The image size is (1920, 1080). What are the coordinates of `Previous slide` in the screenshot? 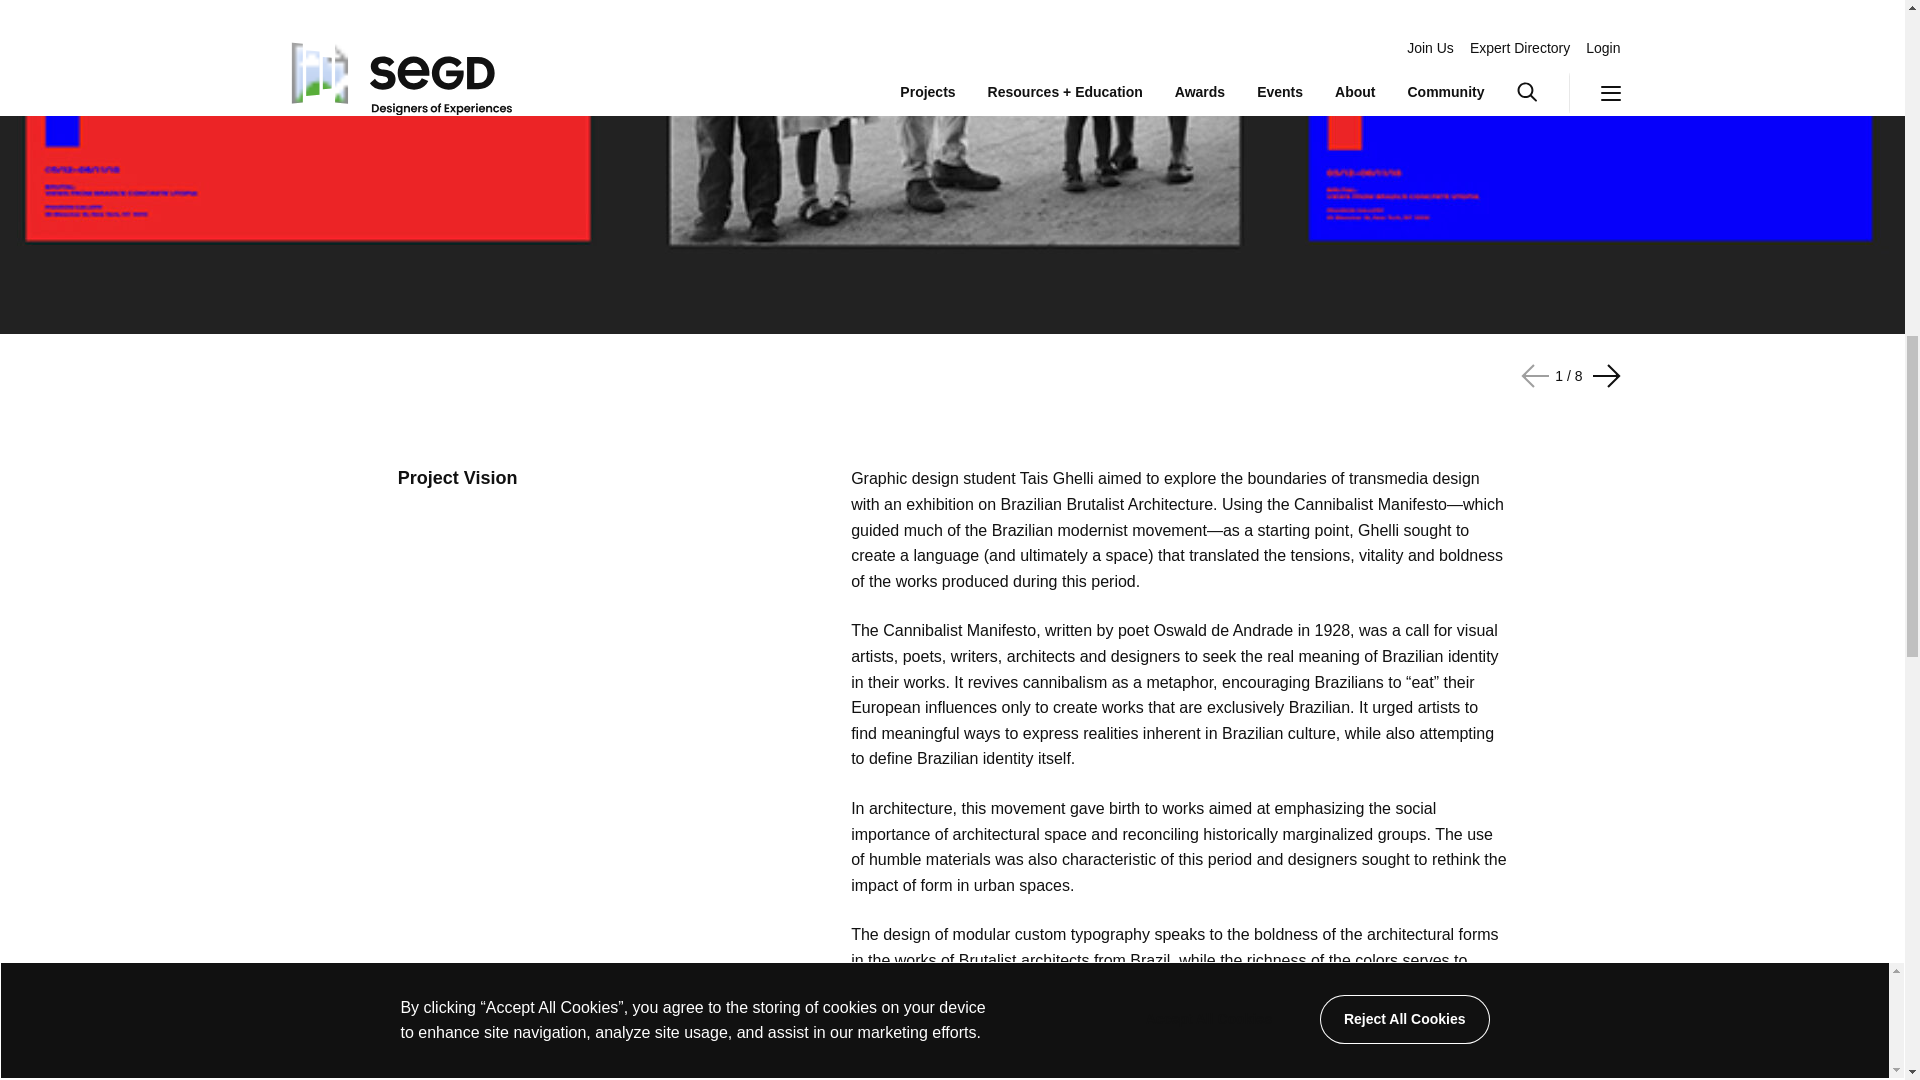 It's located at (1602, 376).